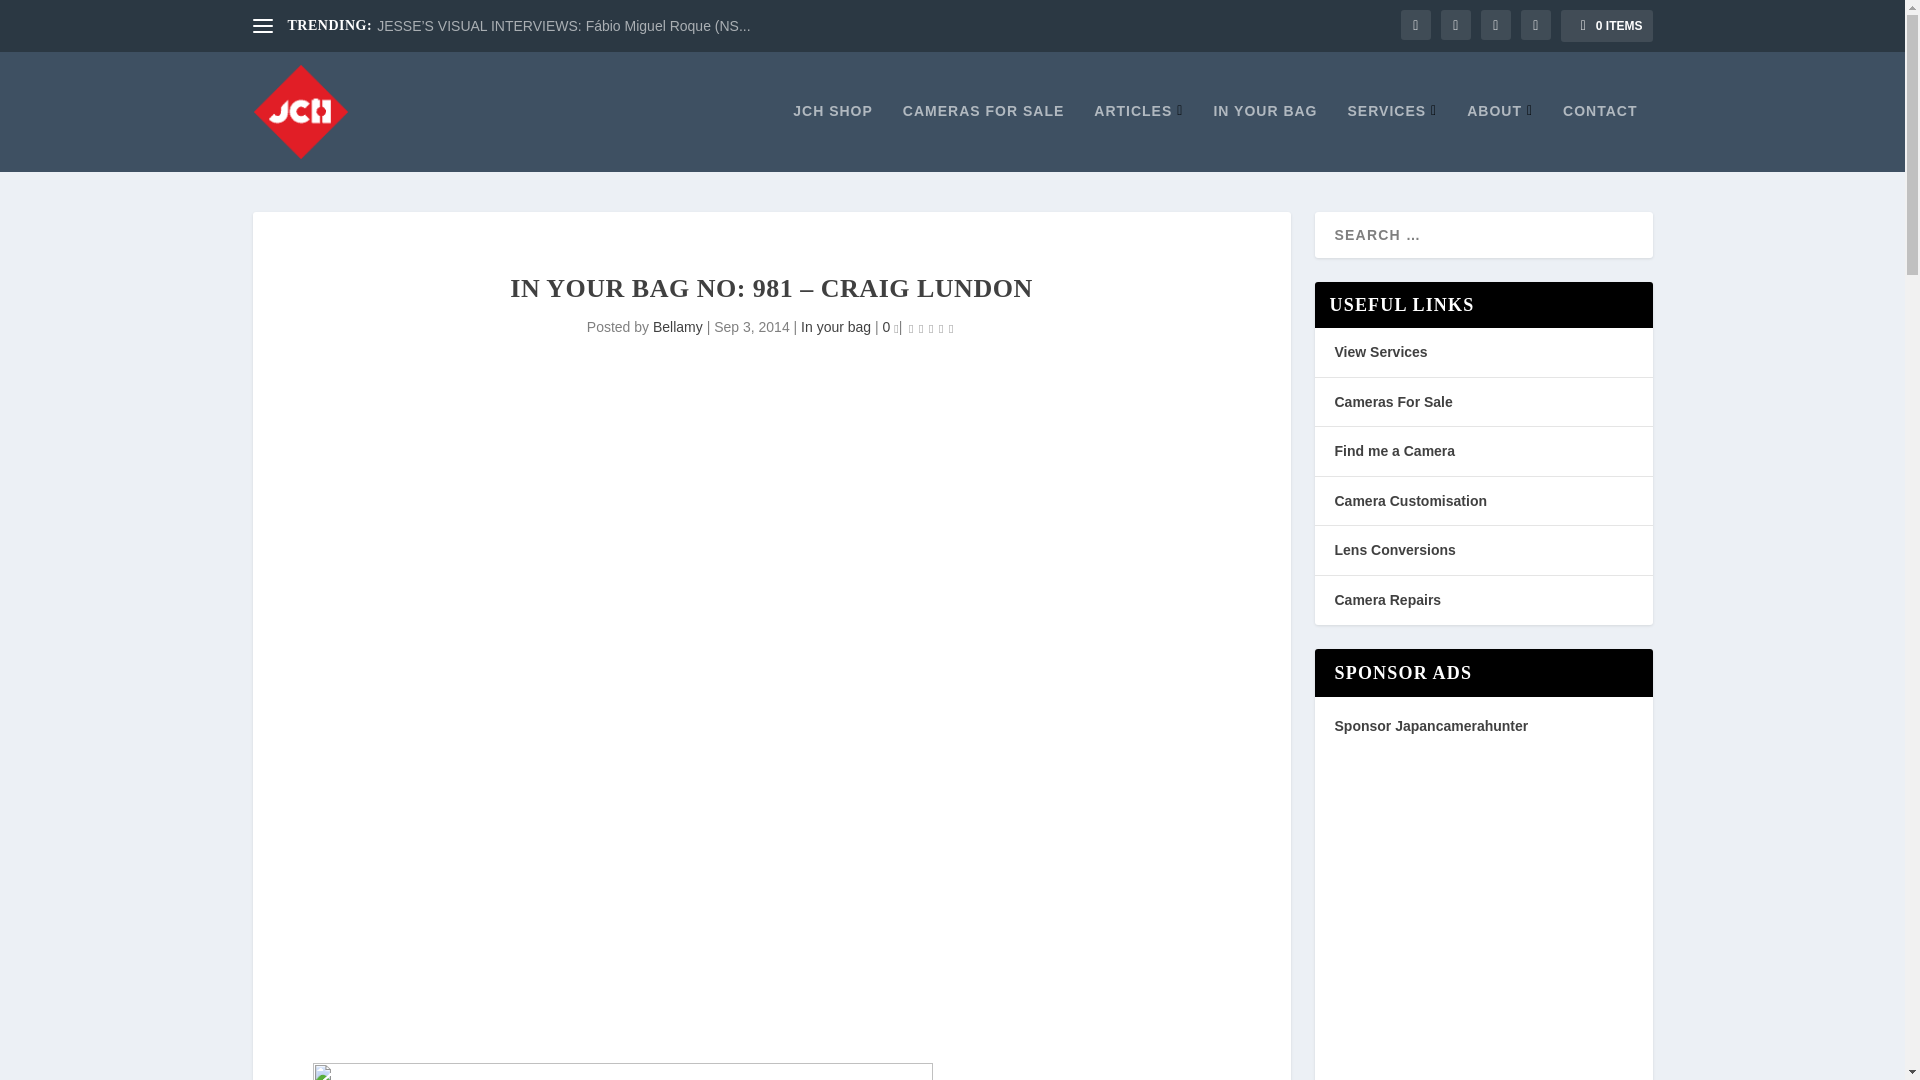 Image resolution: width=1920 pixels, height=1080 pixels. Describe the element at coordinates (832, 136) in the screenshot. I see `JCH SHOP` at that location.